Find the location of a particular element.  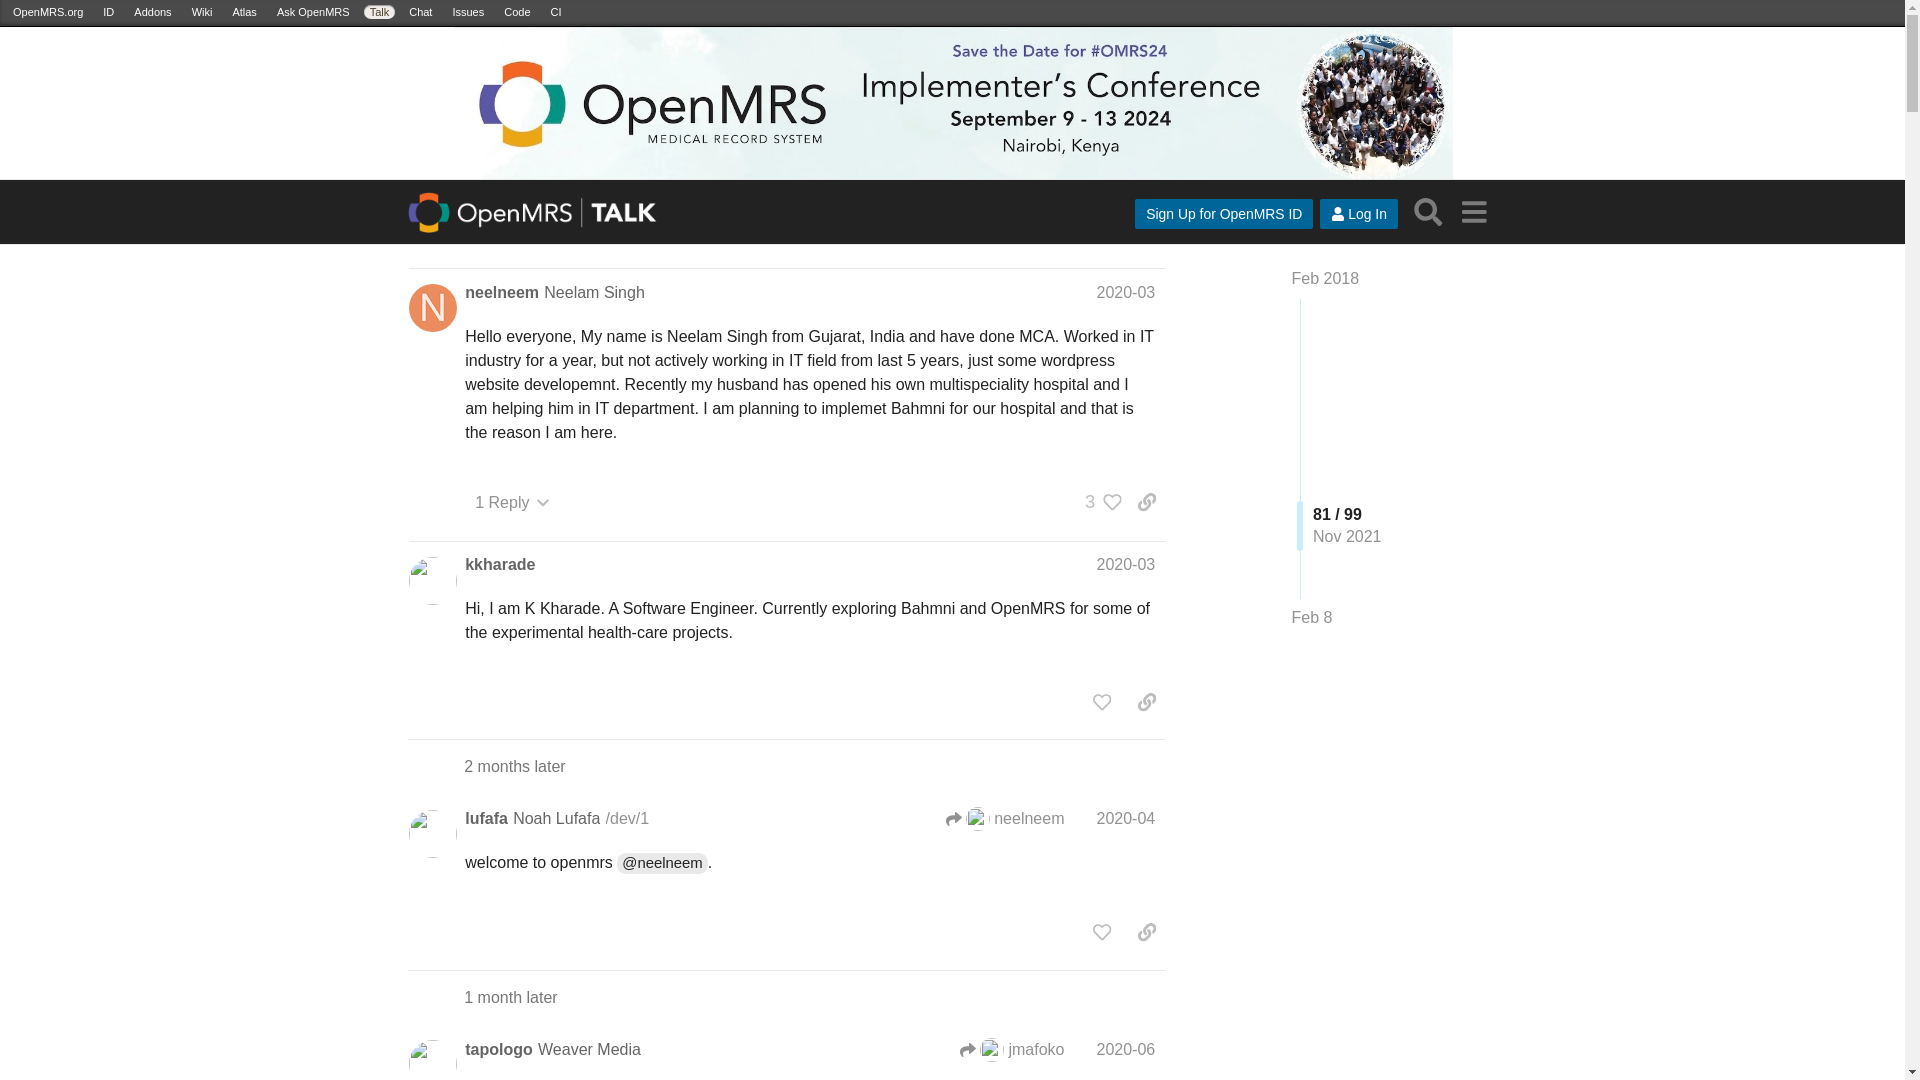

Jump to the last post is located at coordinates (1312, 618).